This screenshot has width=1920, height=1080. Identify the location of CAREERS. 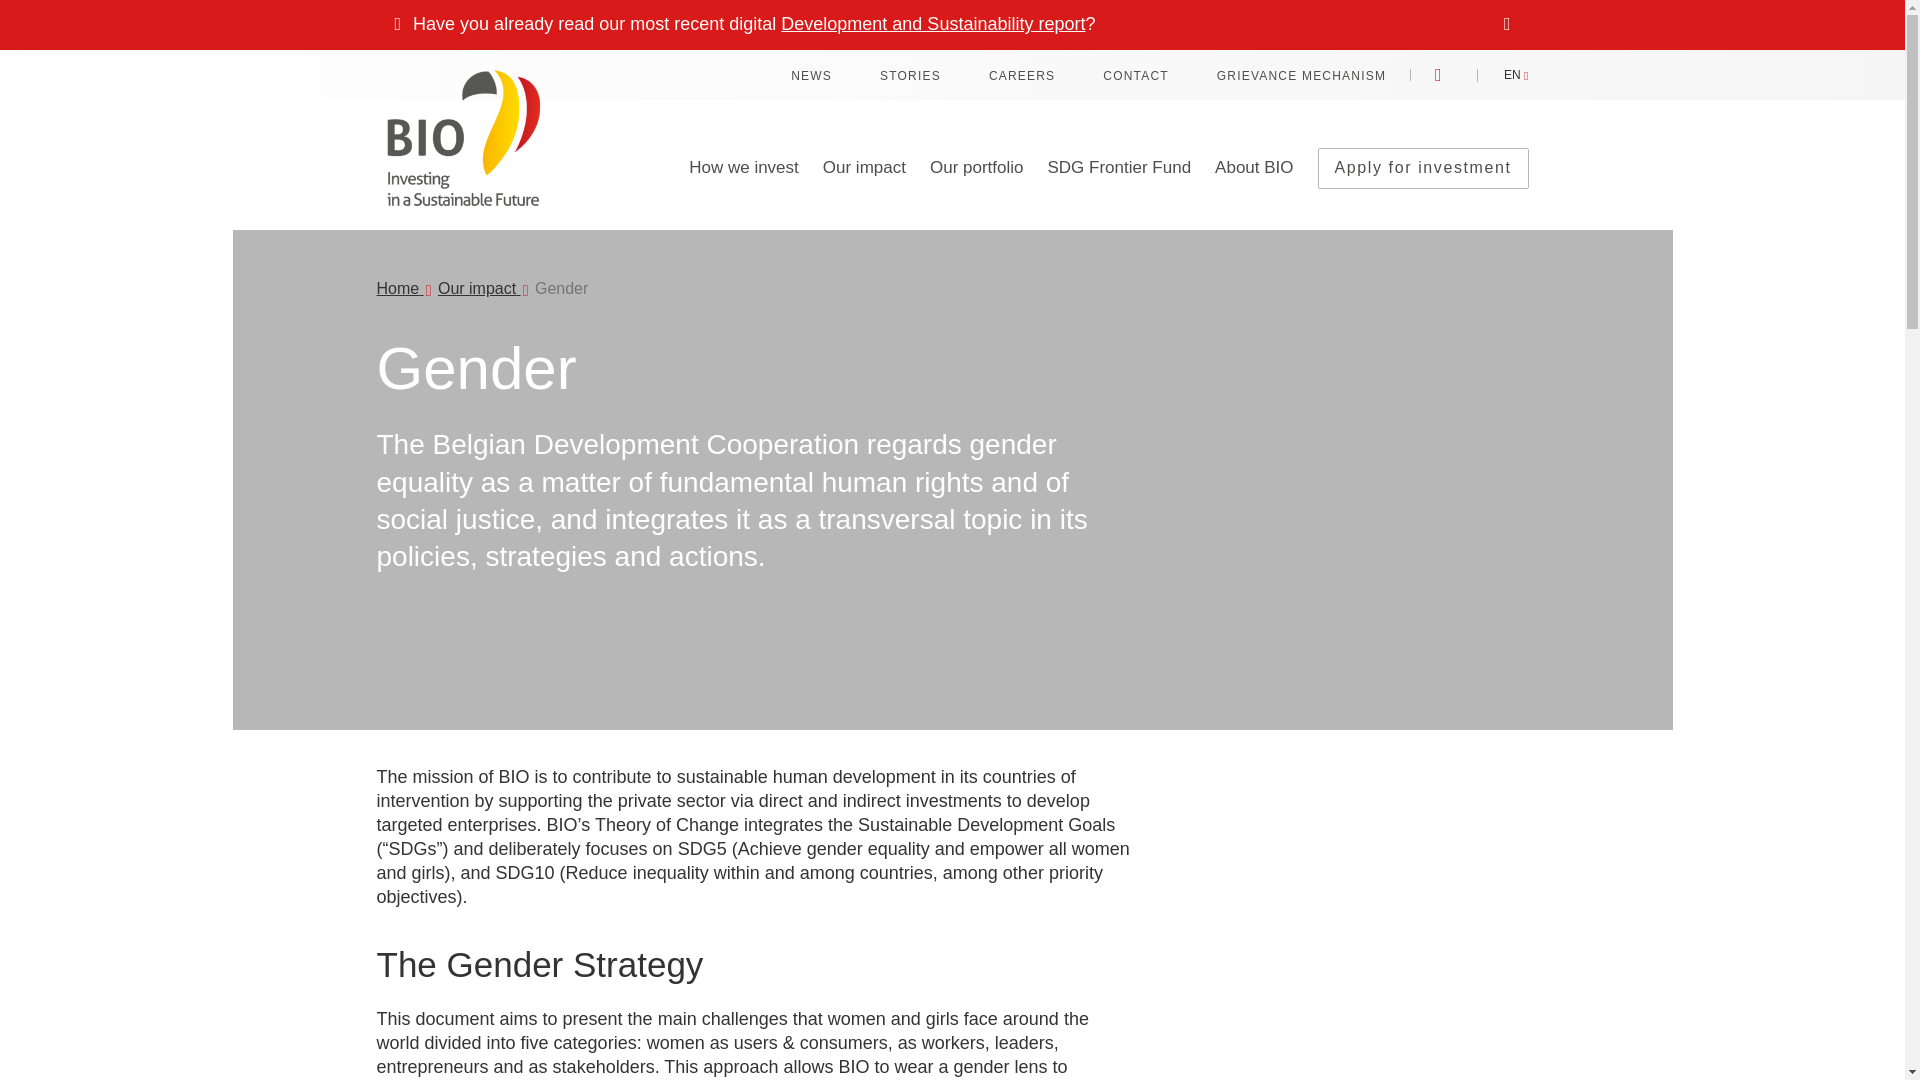
(1021, 76).